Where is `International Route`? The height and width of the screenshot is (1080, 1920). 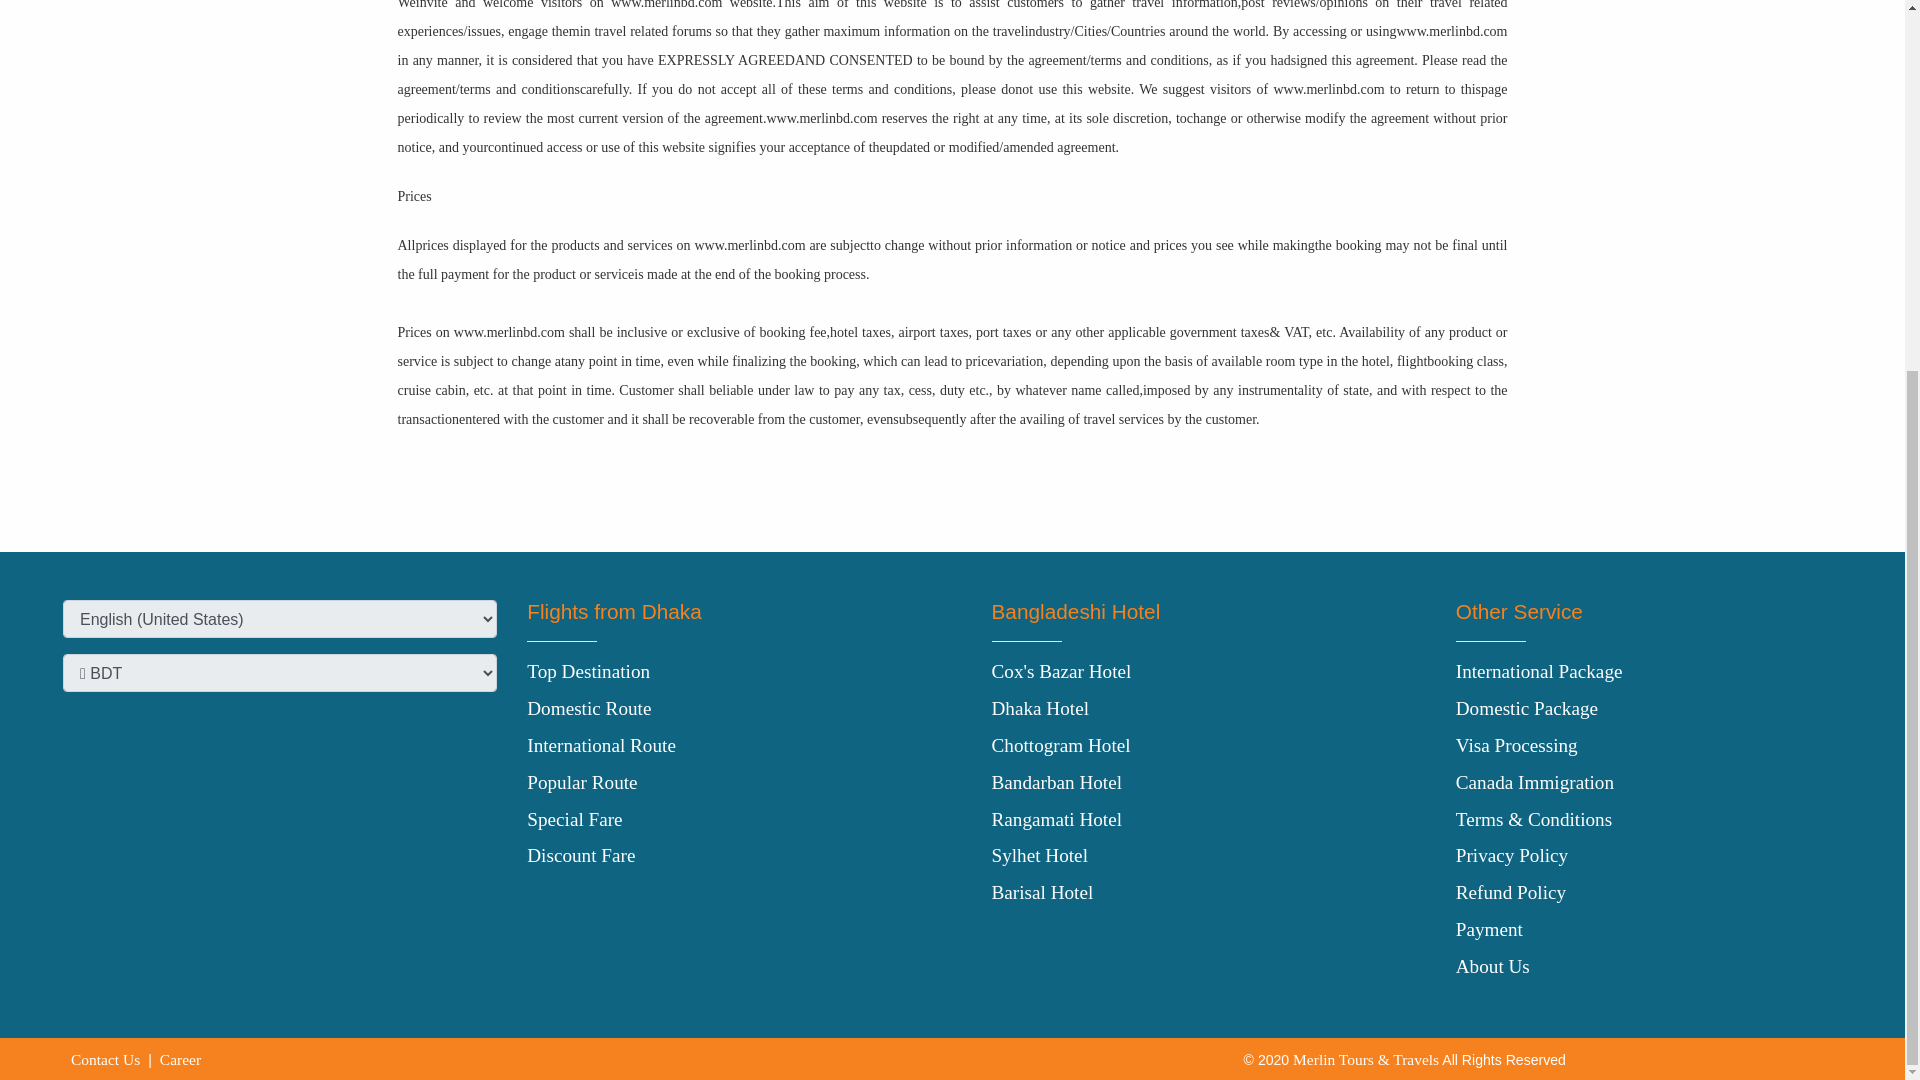
International Route is located at coordinates (600, 746).